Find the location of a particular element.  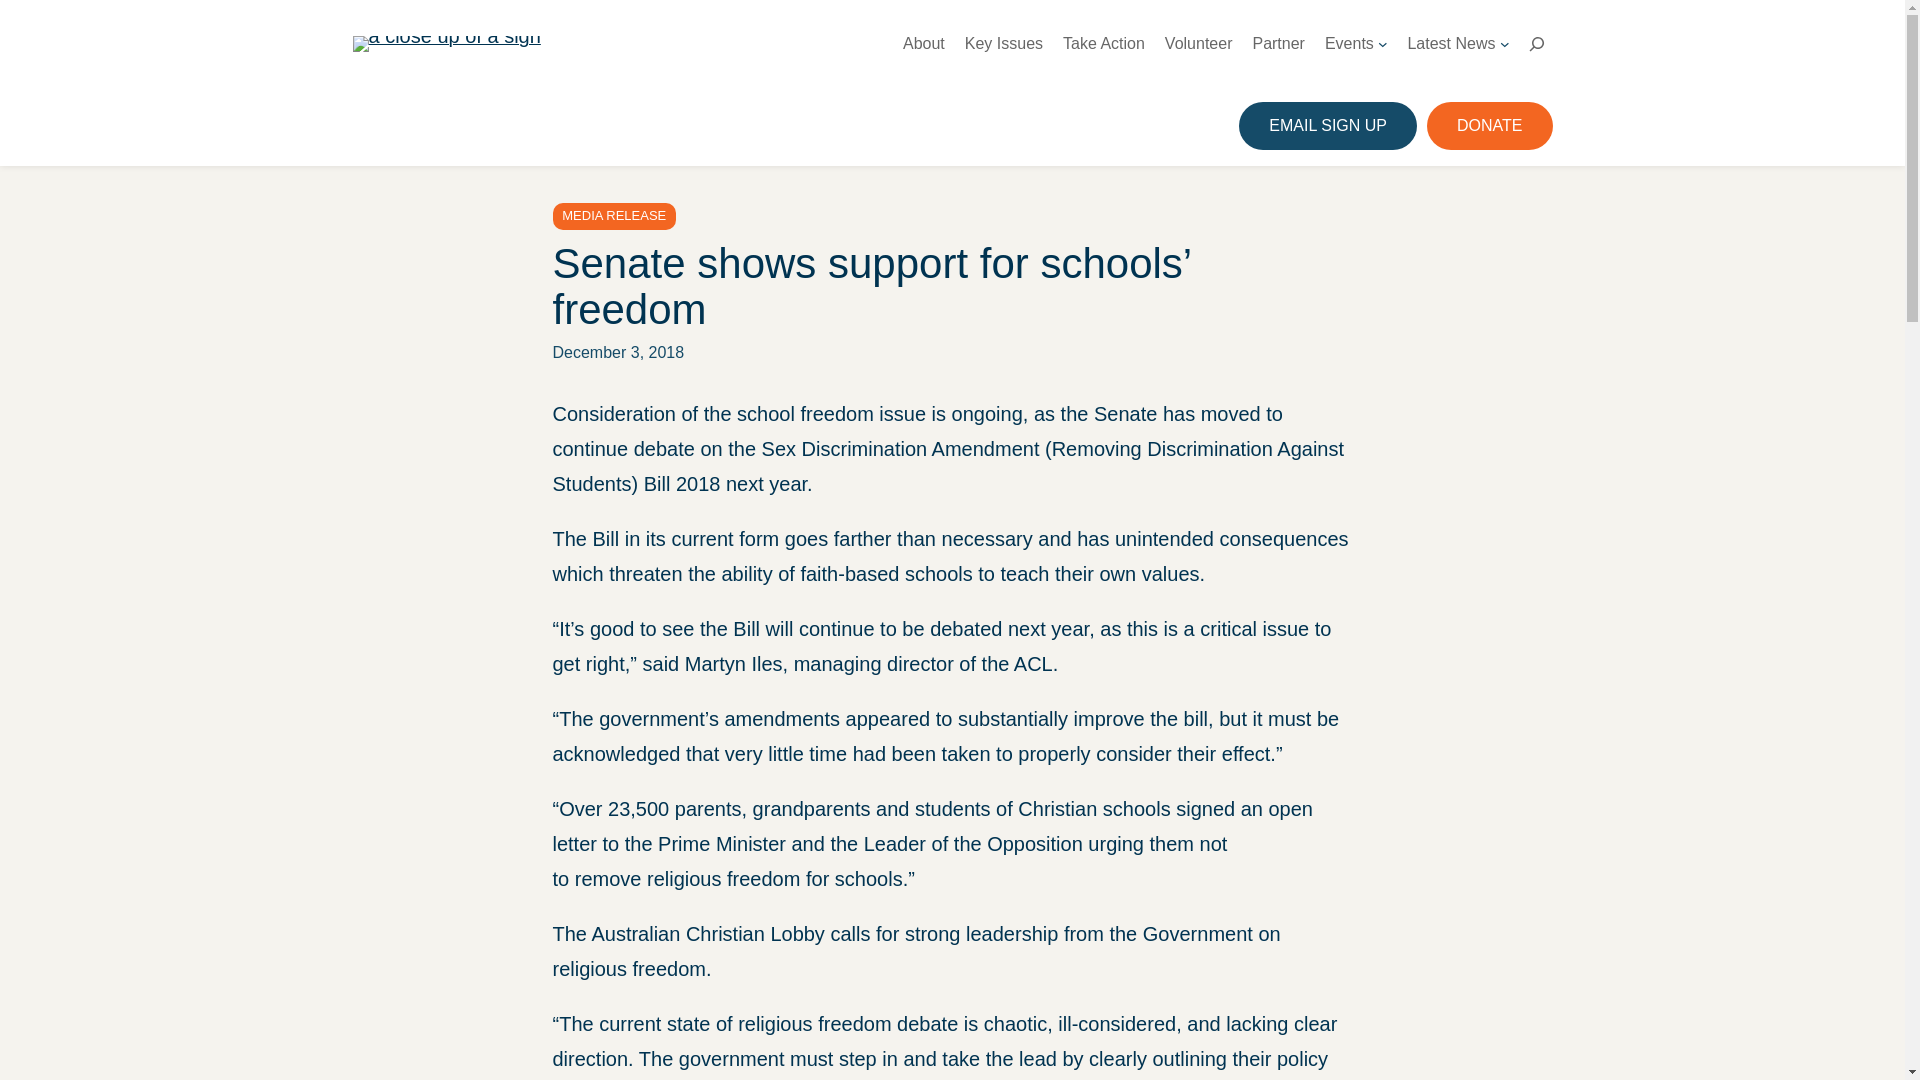

About is located at coordinates (923, 44).